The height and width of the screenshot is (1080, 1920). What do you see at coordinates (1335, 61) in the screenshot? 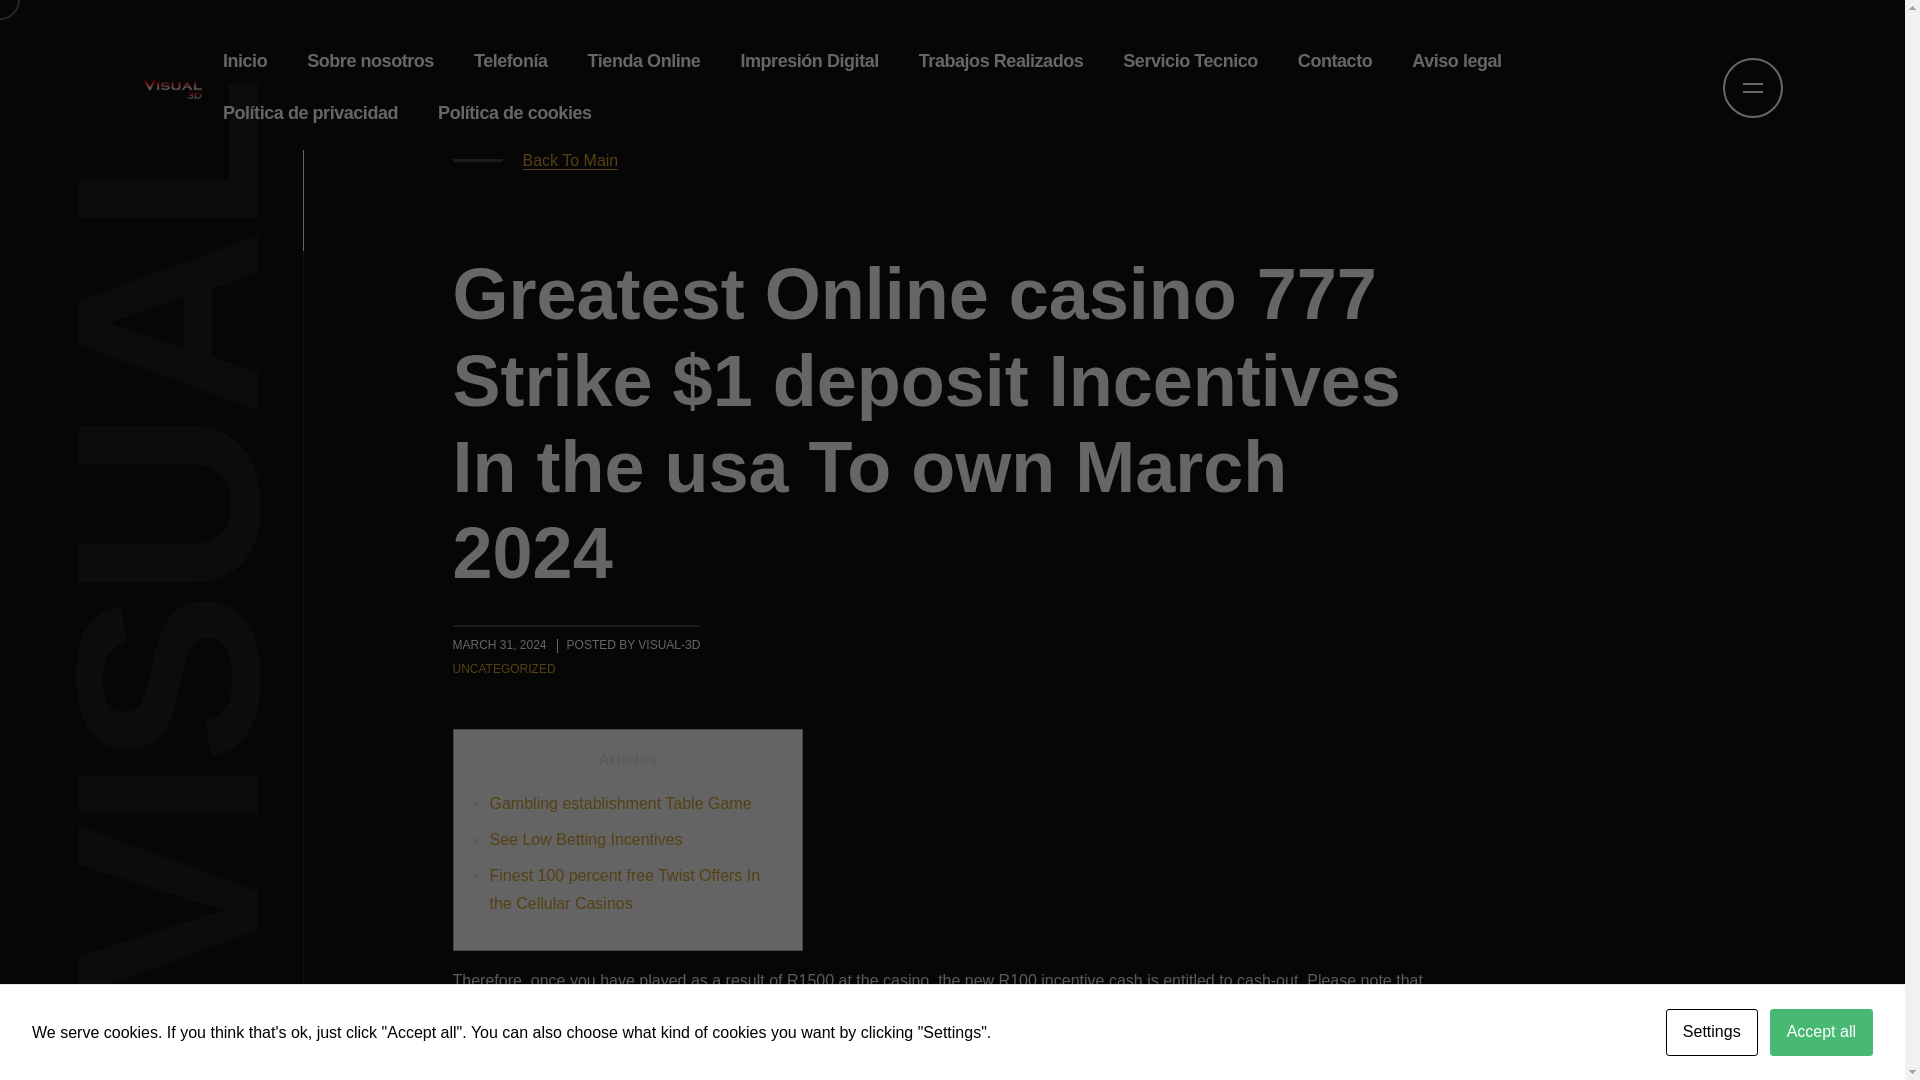
I see `Contacto` at bounding box center [1335, 61].